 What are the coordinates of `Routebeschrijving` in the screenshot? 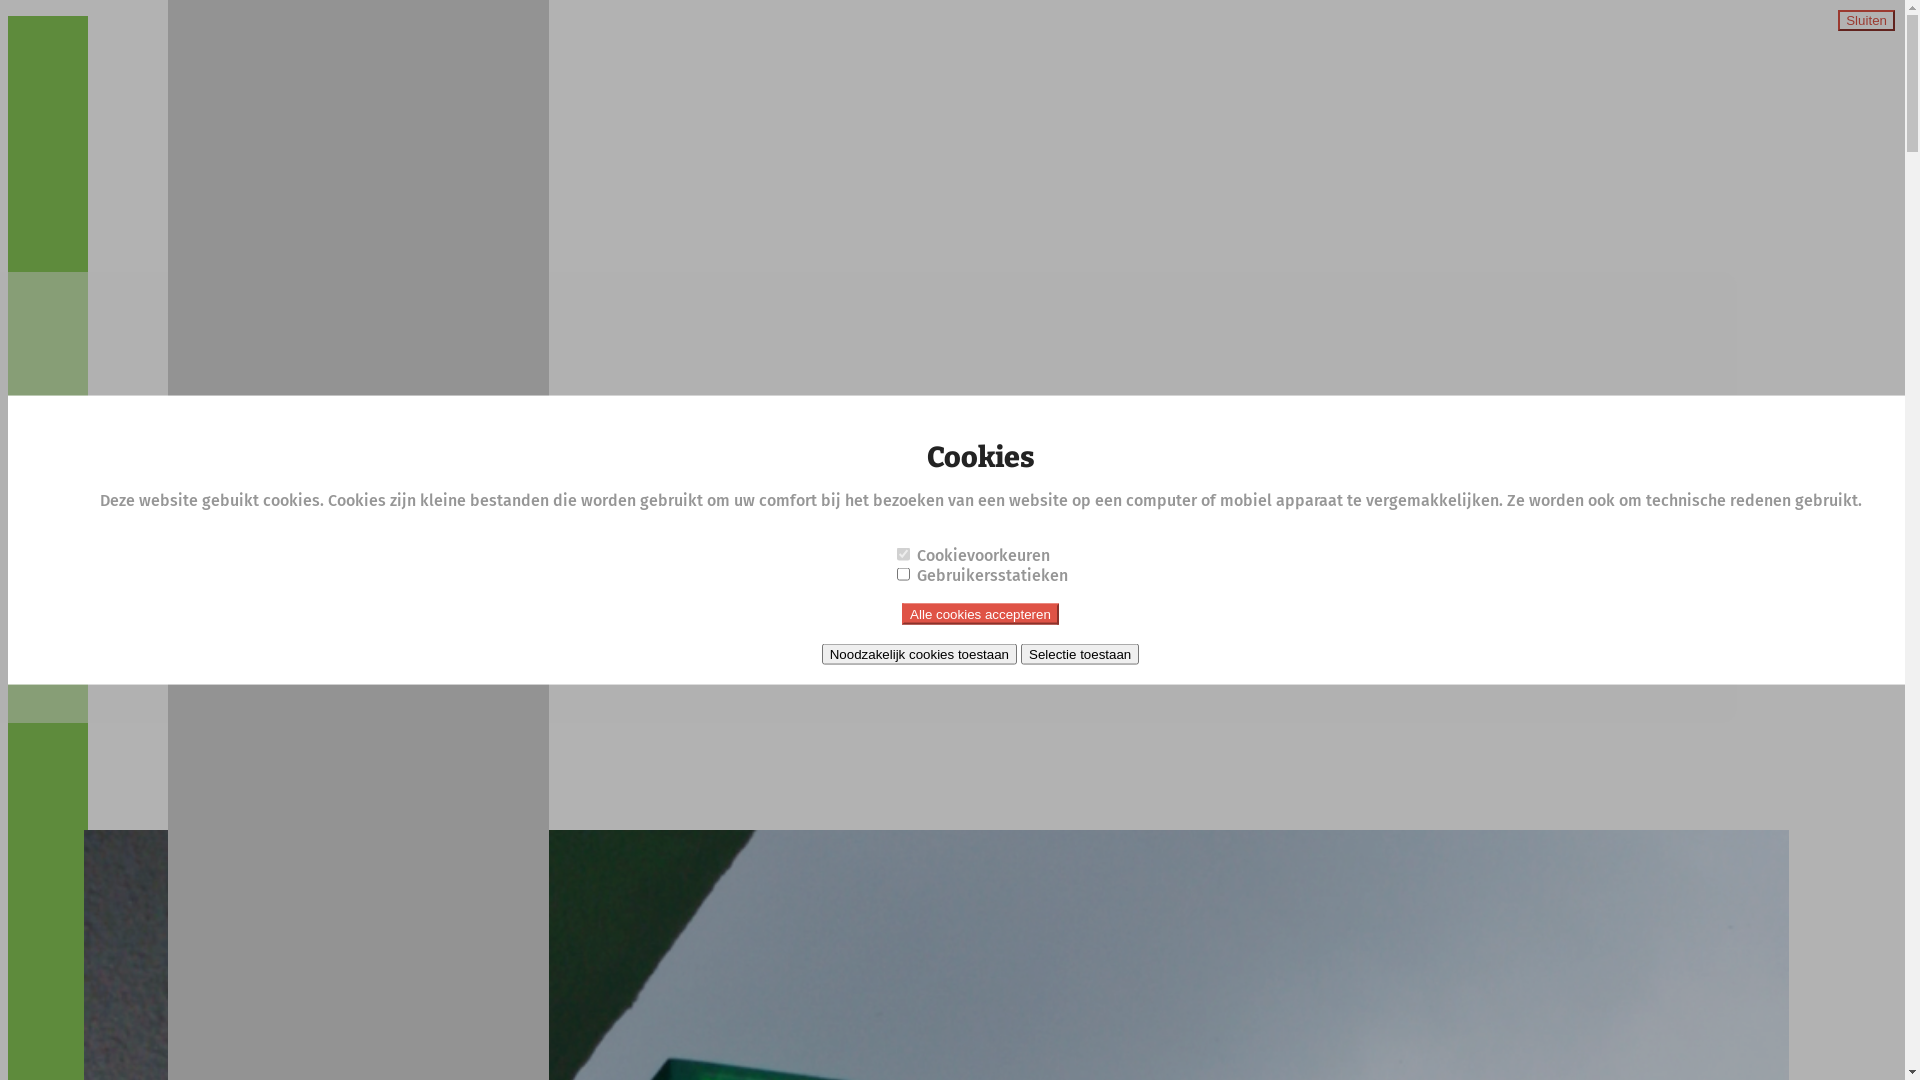 It's located at (240, 358).